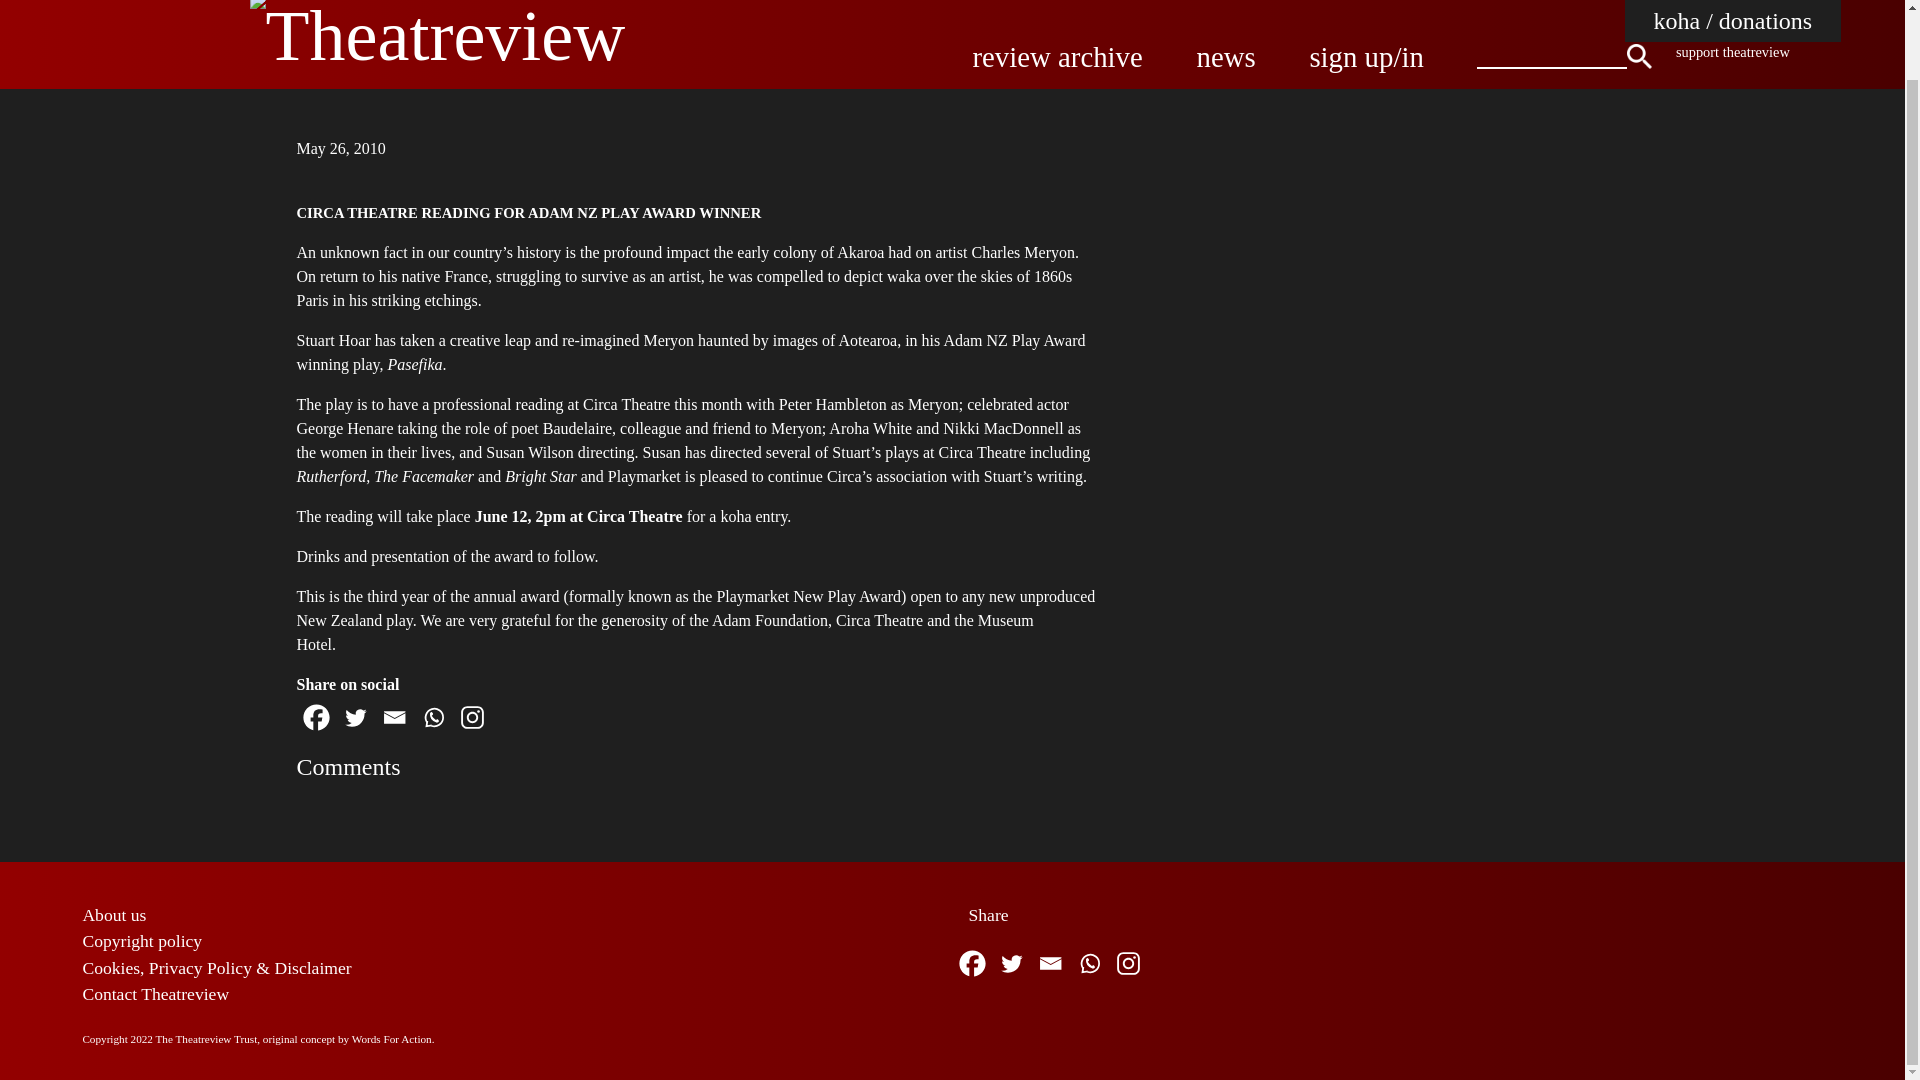 Image resolution: width=1920 pixels, height=1080 pixels. I want to click on Twitter, so click(1012, 963).